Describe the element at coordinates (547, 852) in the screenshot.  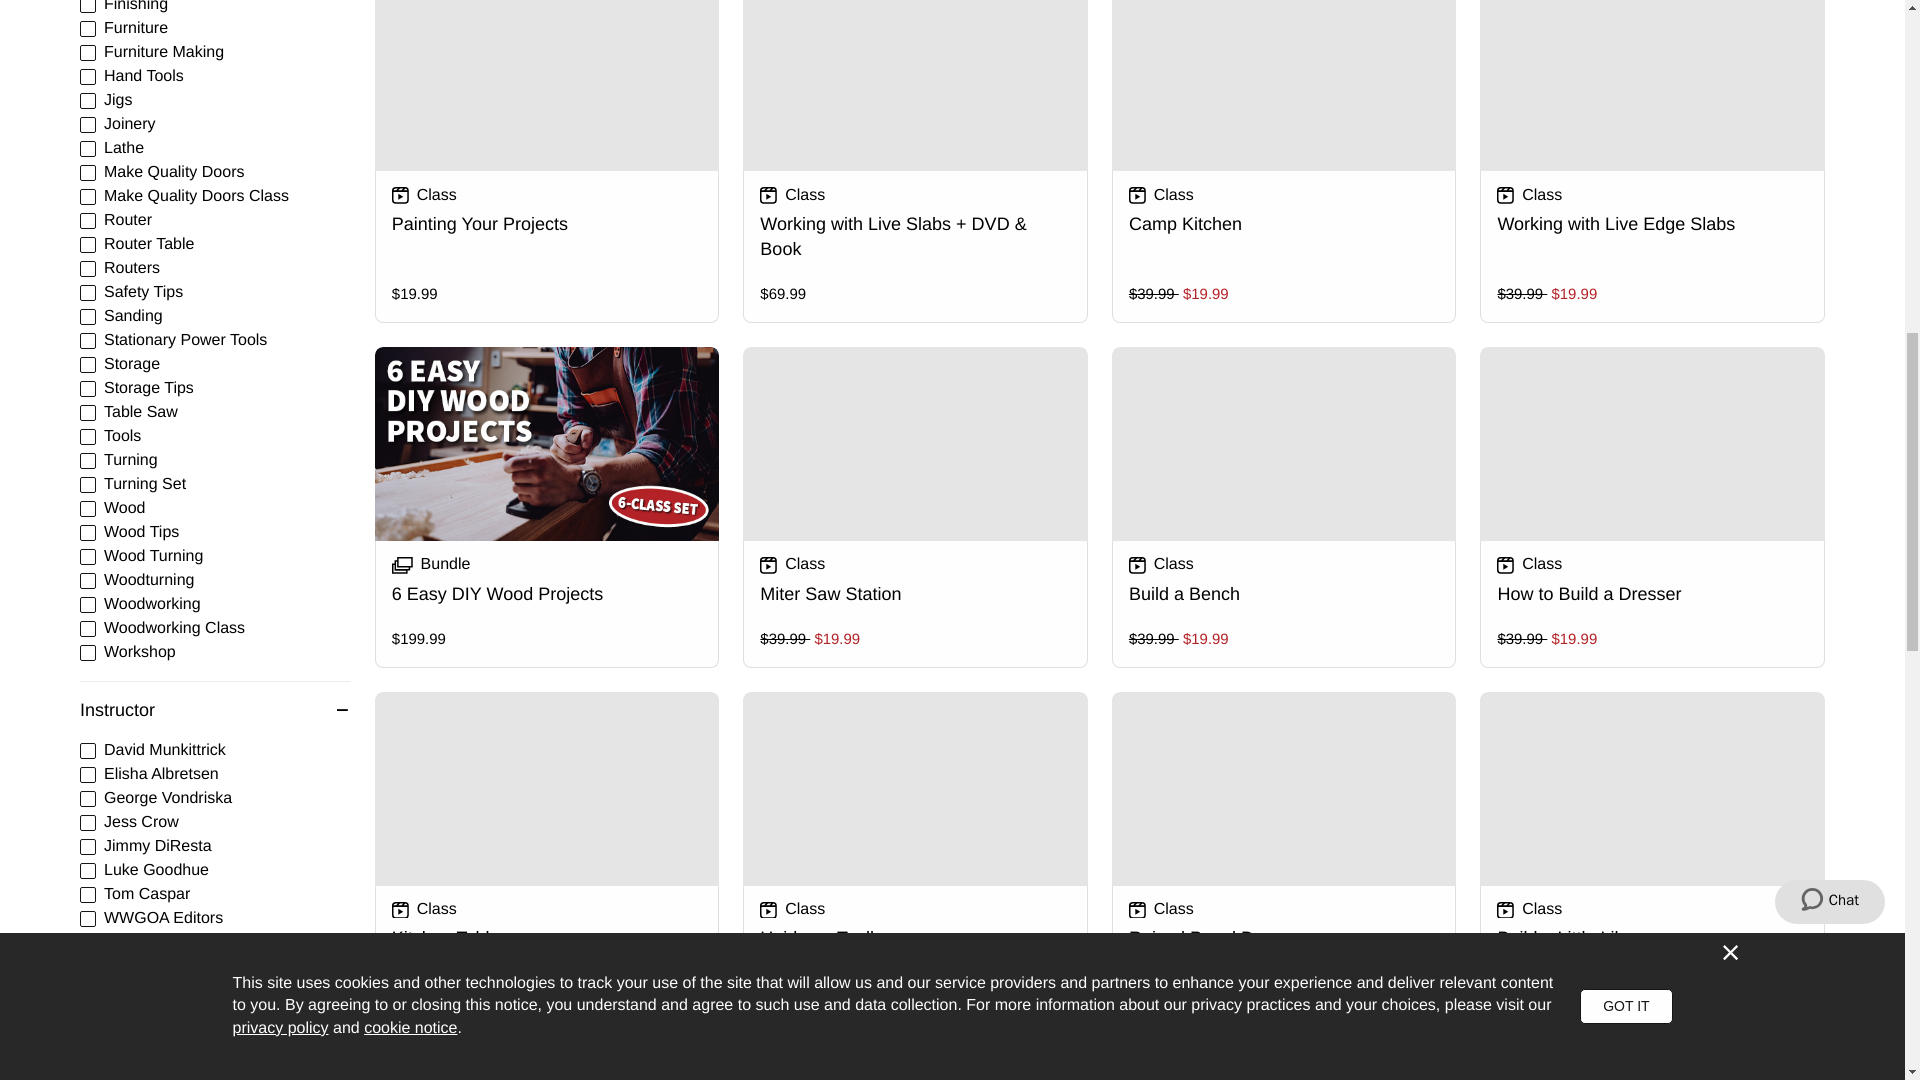
I see `Kitchen Table` at that location.